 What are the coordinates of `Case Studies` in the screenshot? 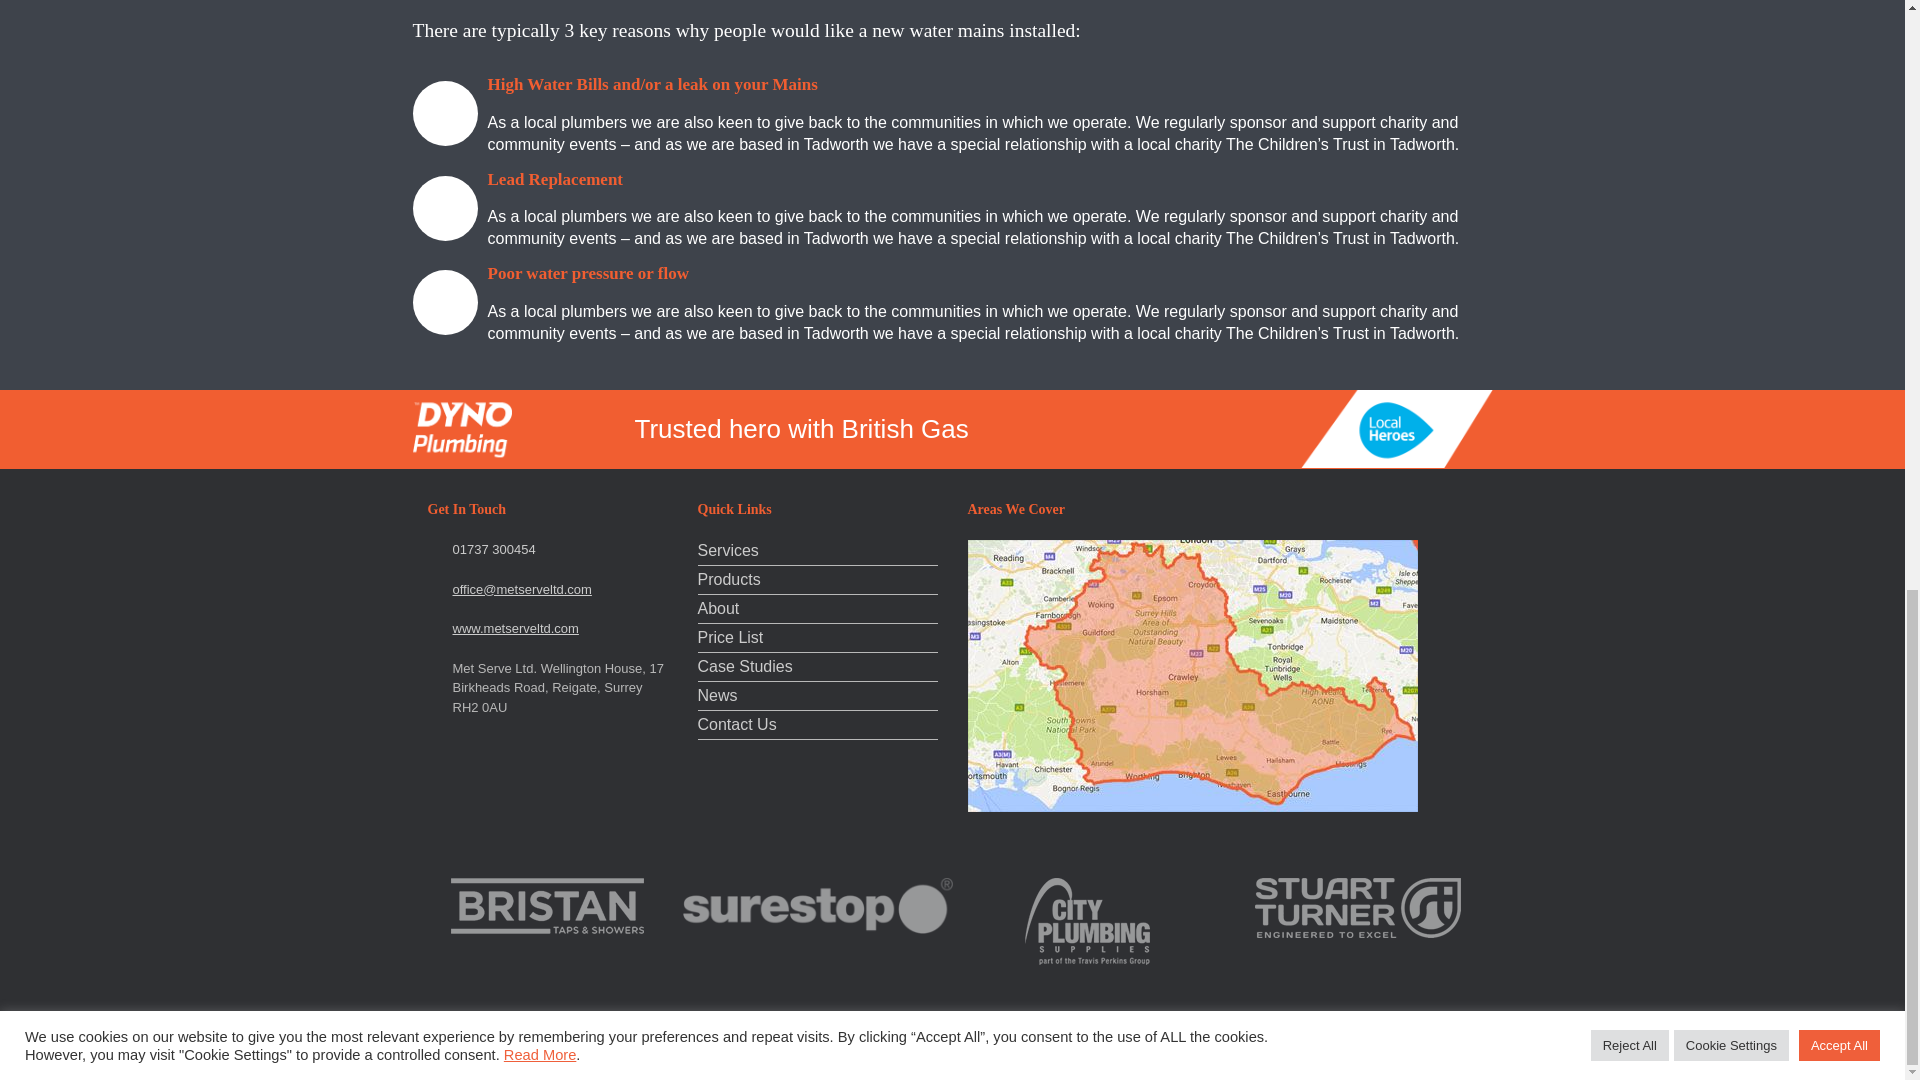 It's located at (818, 668).